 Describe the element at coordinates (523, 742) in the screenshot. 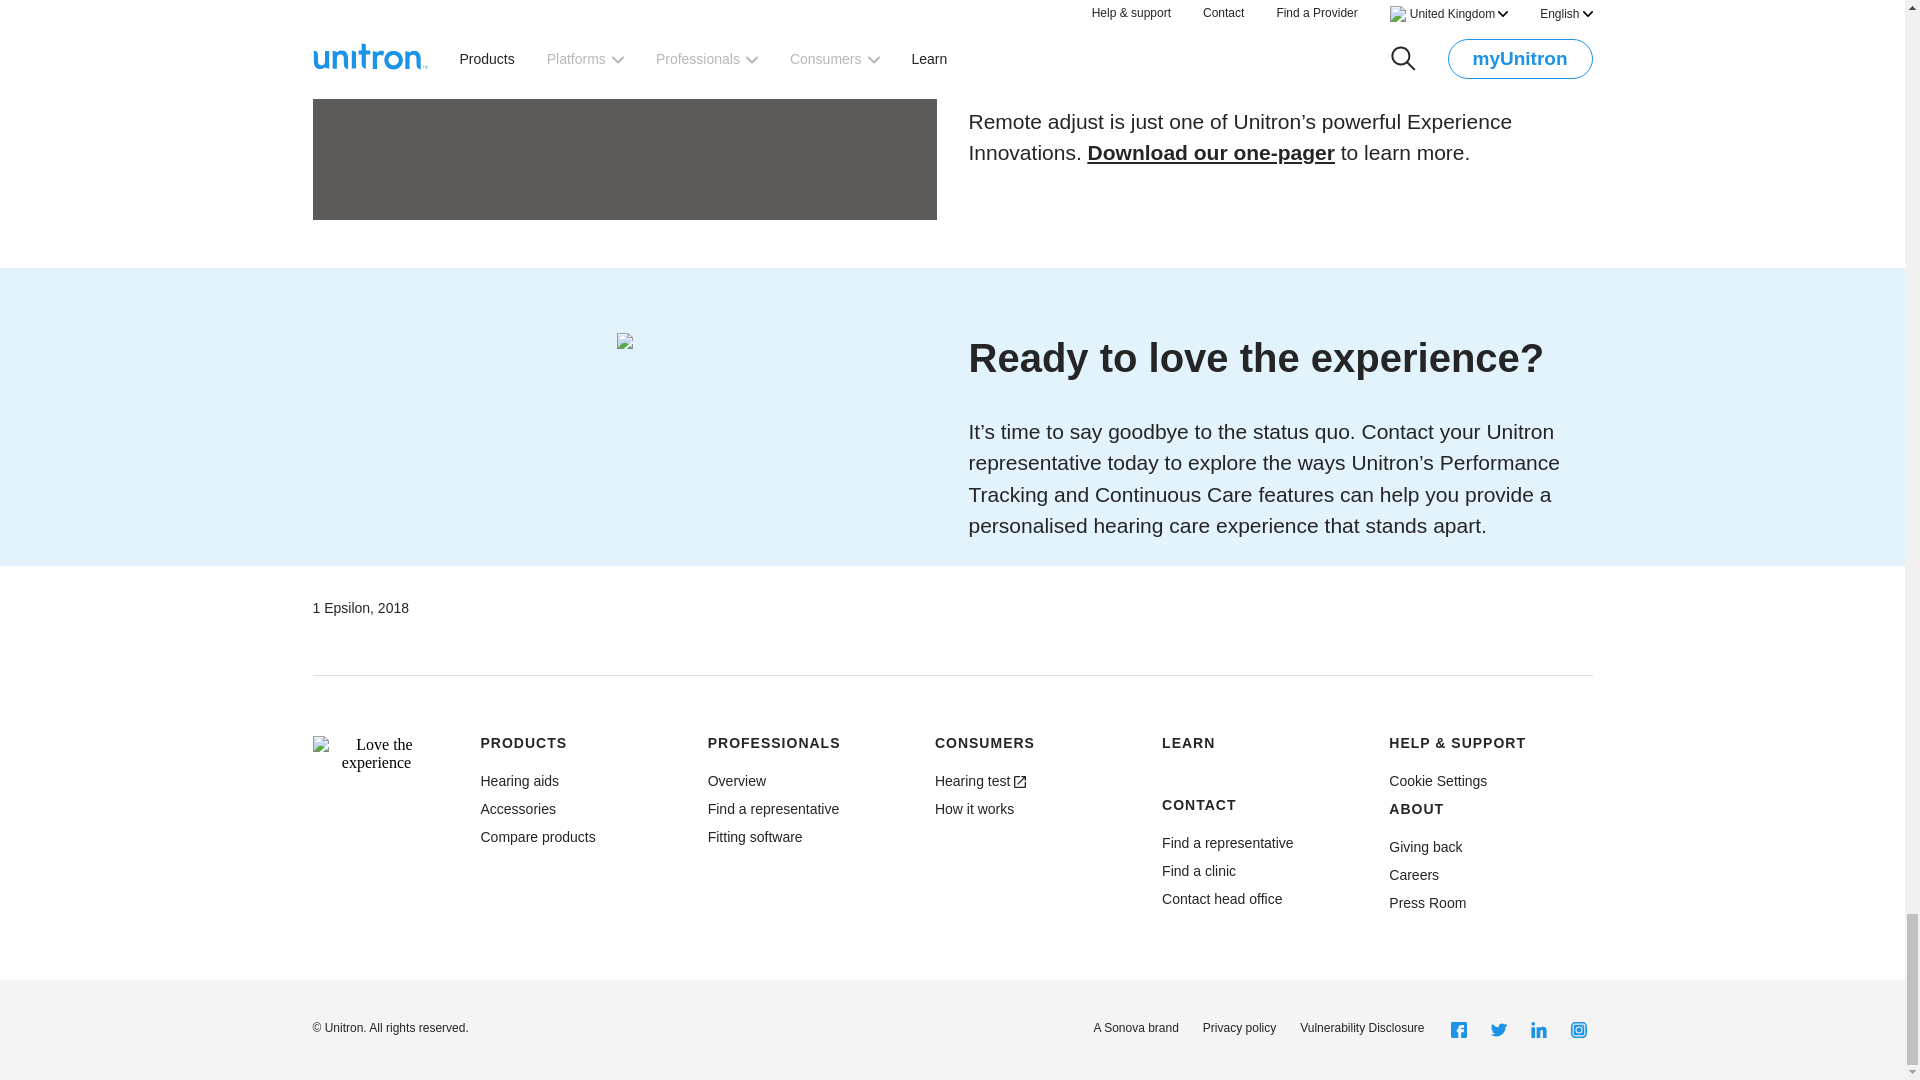

I see `PRODUCTS` at that location.